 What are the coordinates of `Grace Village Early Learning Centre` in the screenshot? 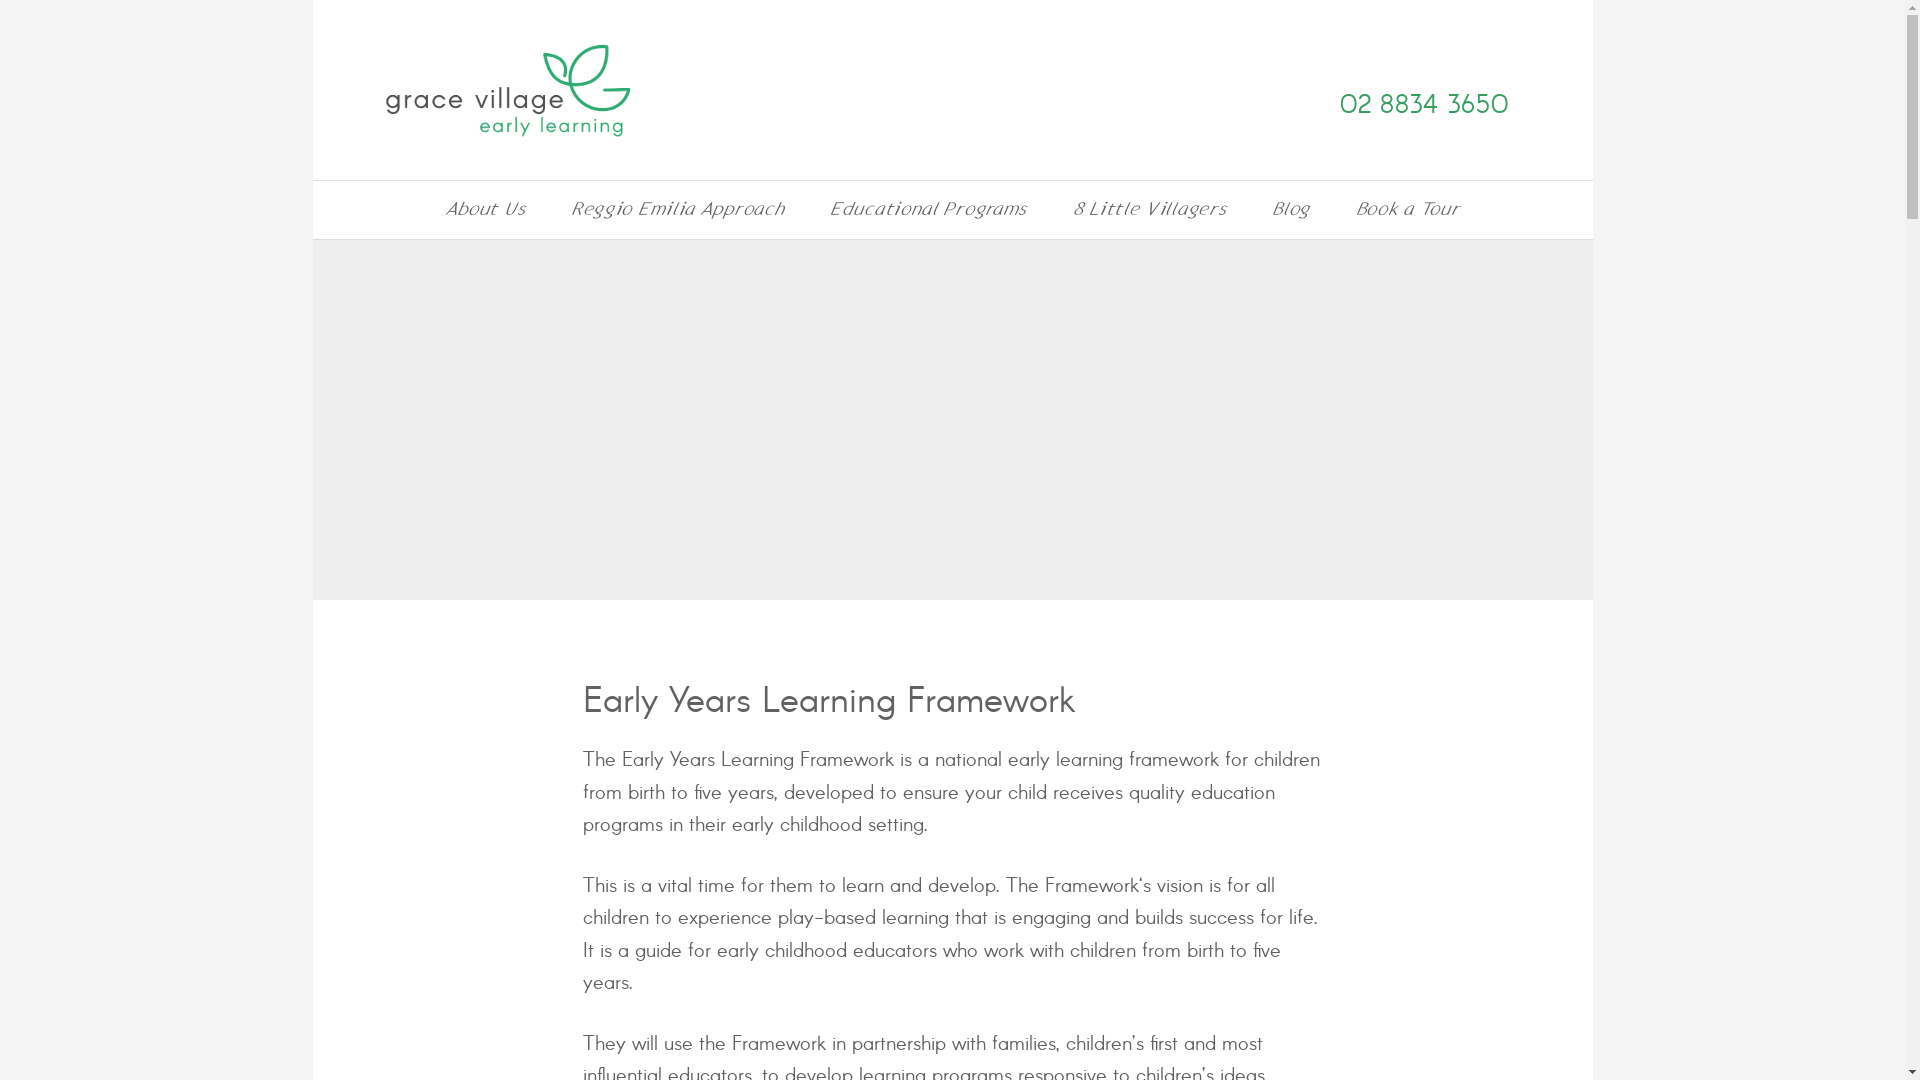 It's located at (526, 90).